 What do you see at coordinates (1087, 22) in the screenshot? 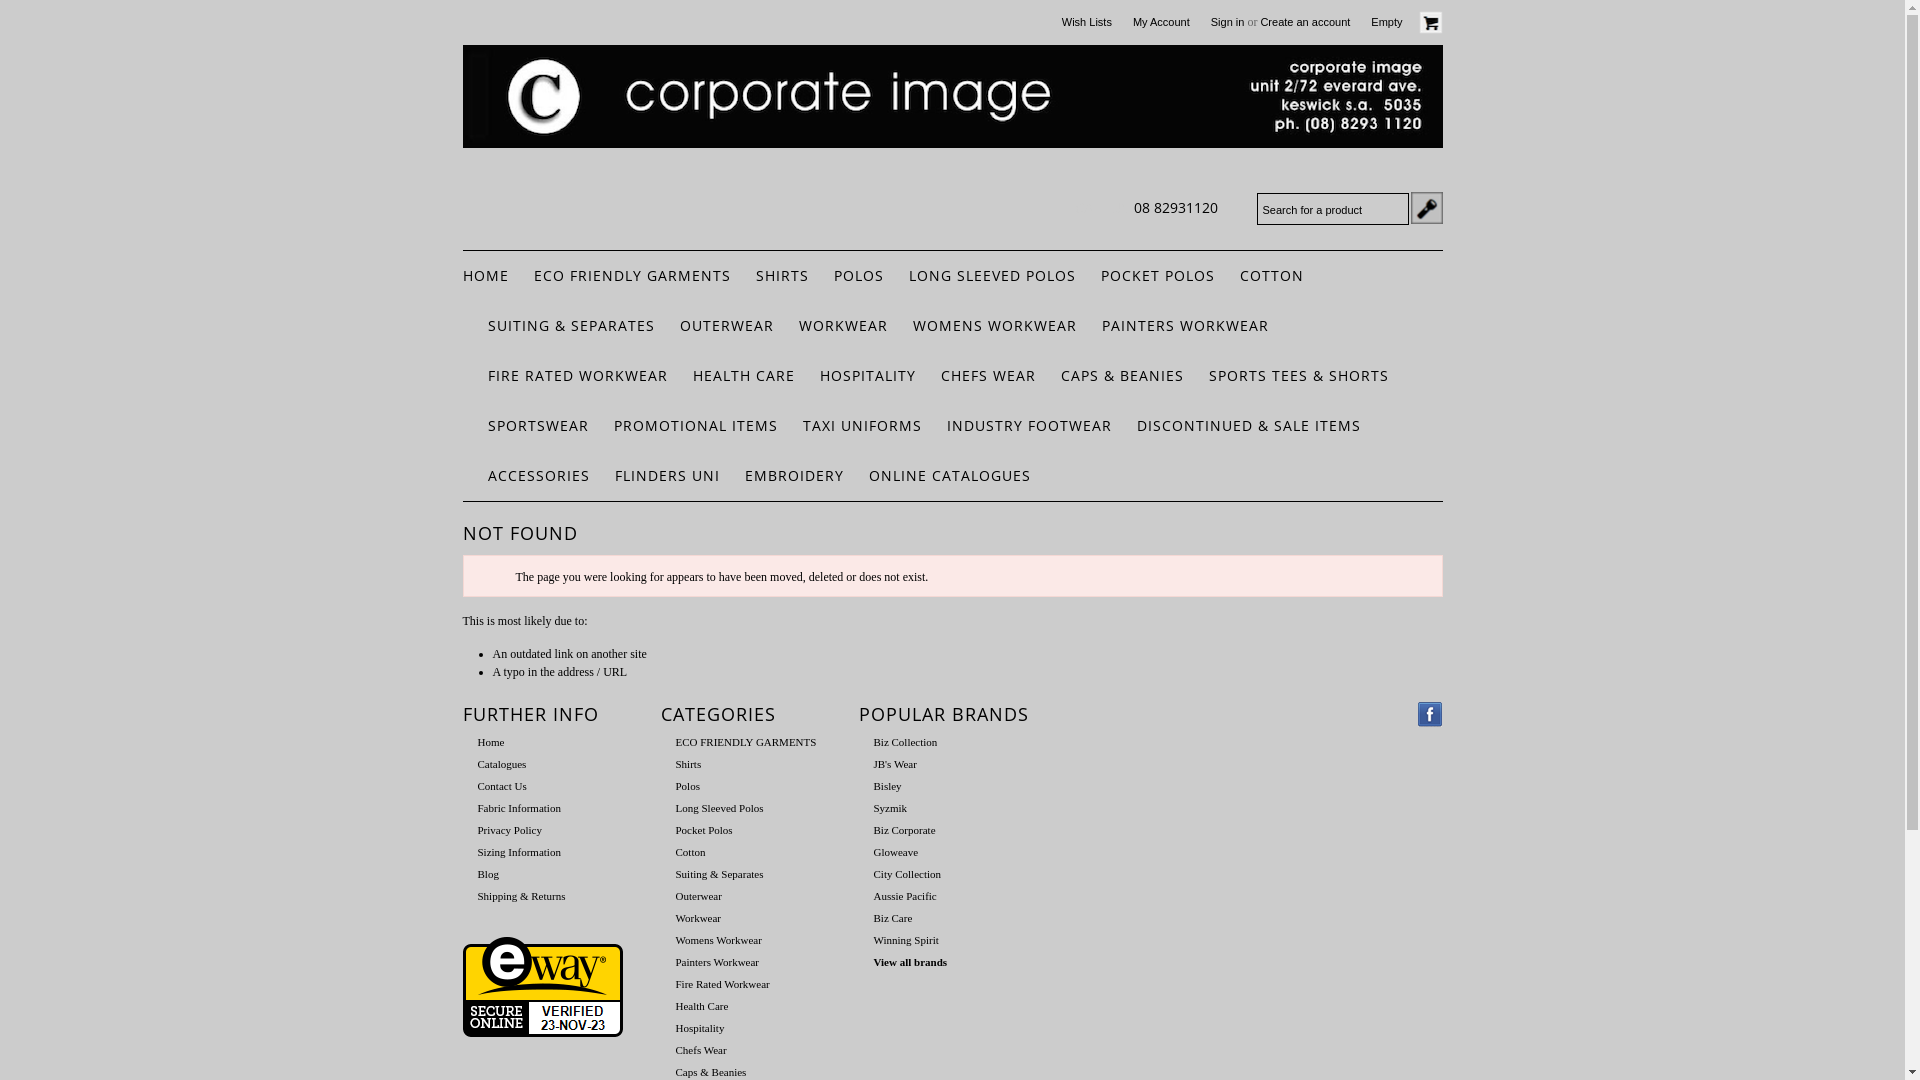
I see `Wish Lists` at bounding box center [1087, 22].